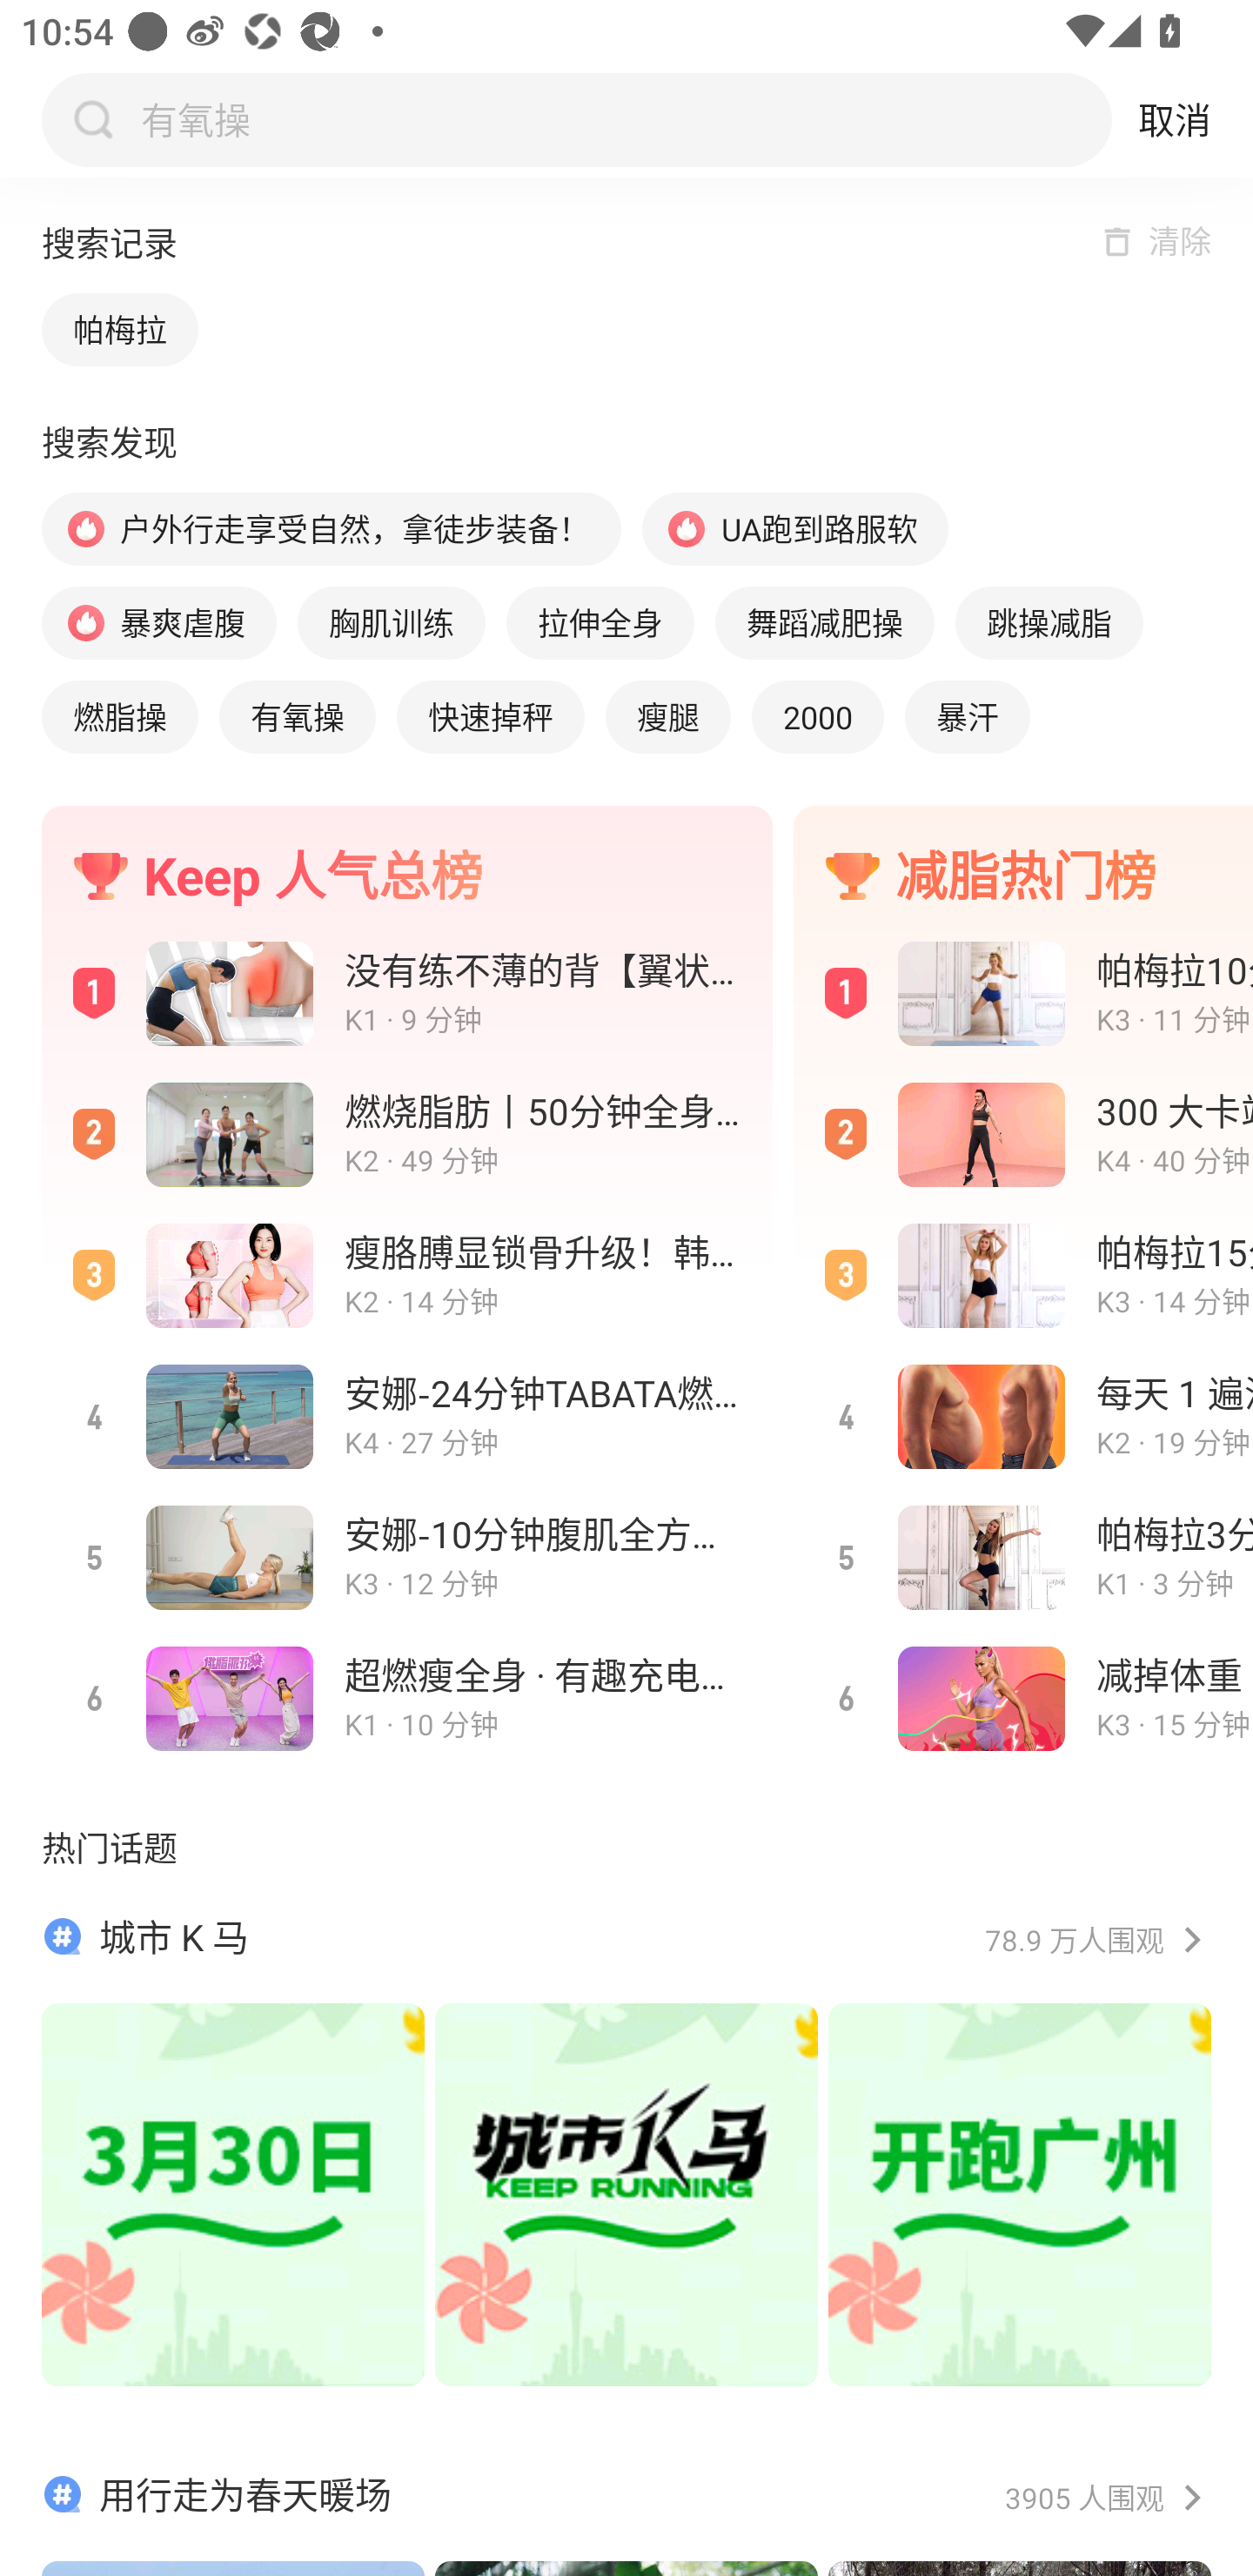  What do you see at coordinates (1175, 119) in the screenshot?
I see `取消` at bounding box center [1175, 119].